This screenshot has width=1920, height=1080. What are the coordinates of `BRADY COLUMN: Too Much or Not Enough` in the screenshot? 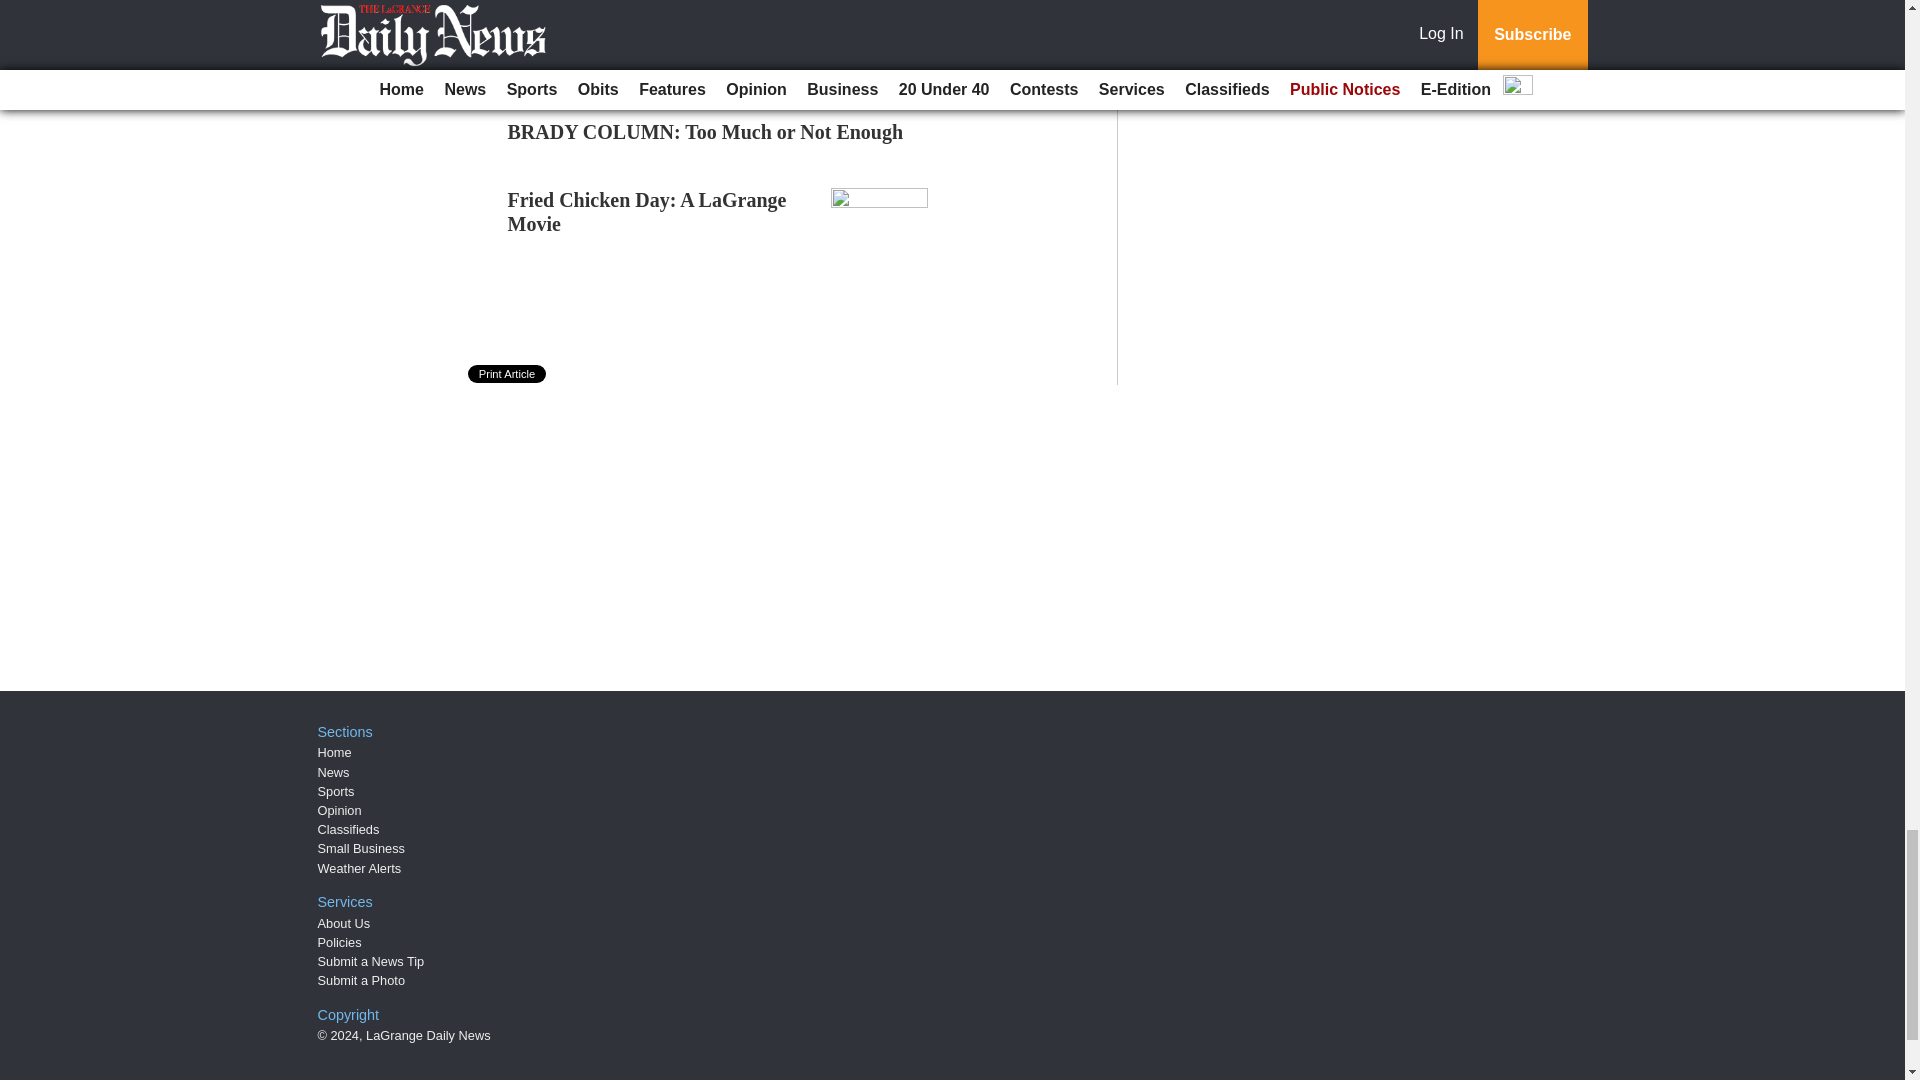 It's located at (706, 131).